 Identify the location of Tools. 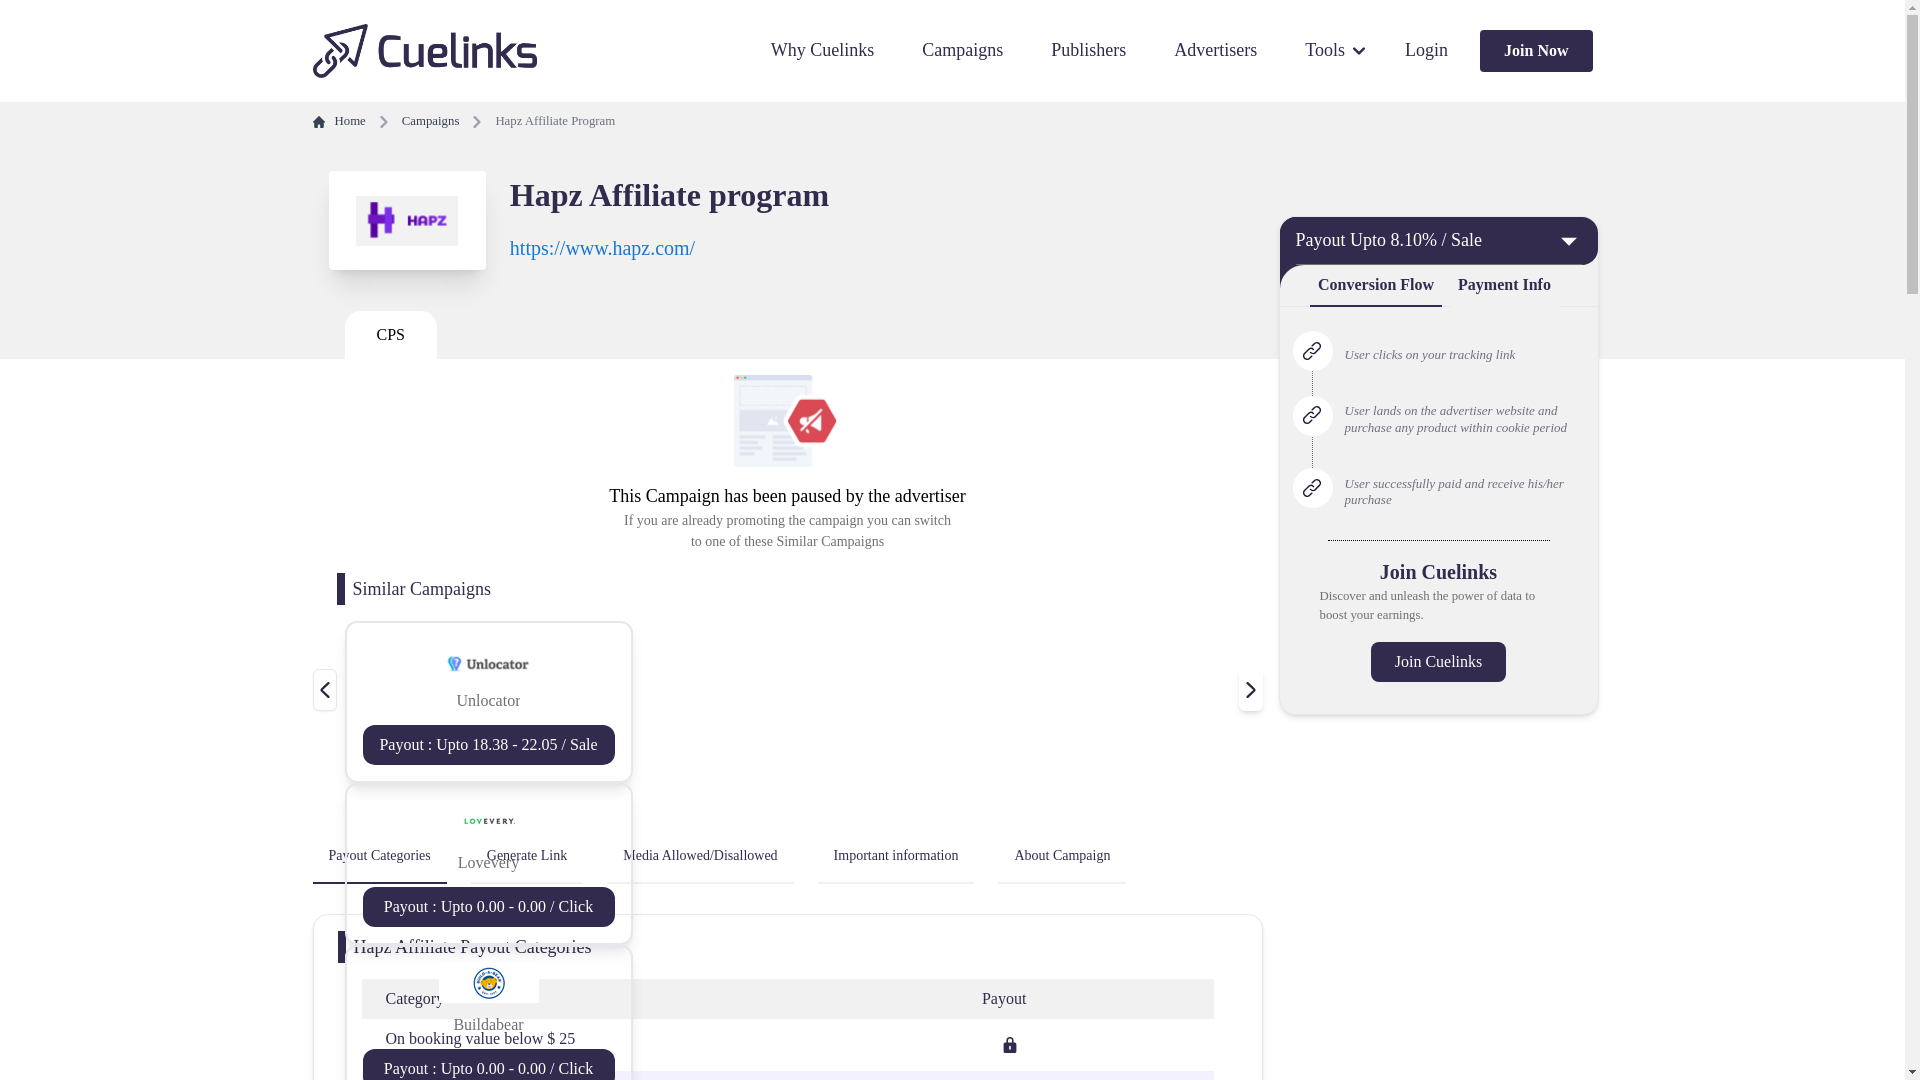
(1335, 50).